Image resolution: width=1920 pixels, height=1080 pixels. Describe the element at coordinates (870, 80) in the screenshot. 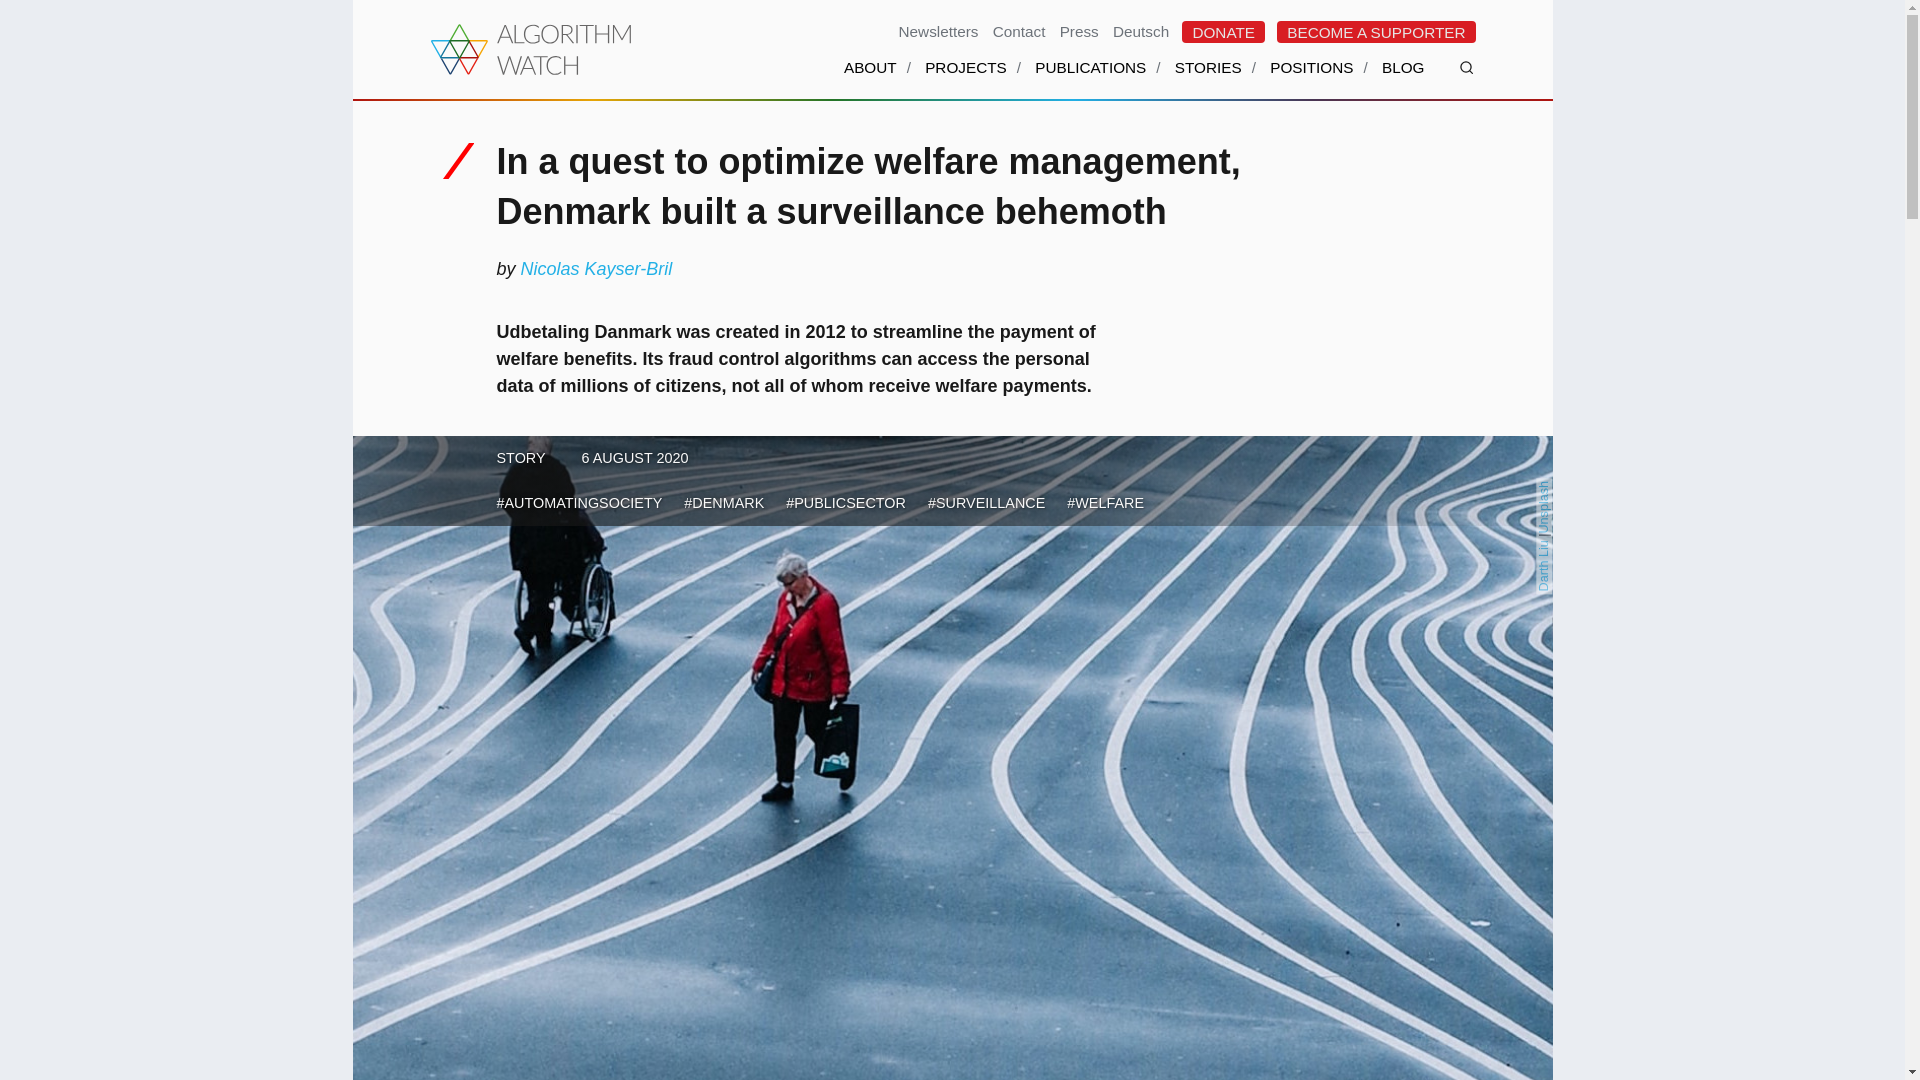

I see `ABOUT` at that location.